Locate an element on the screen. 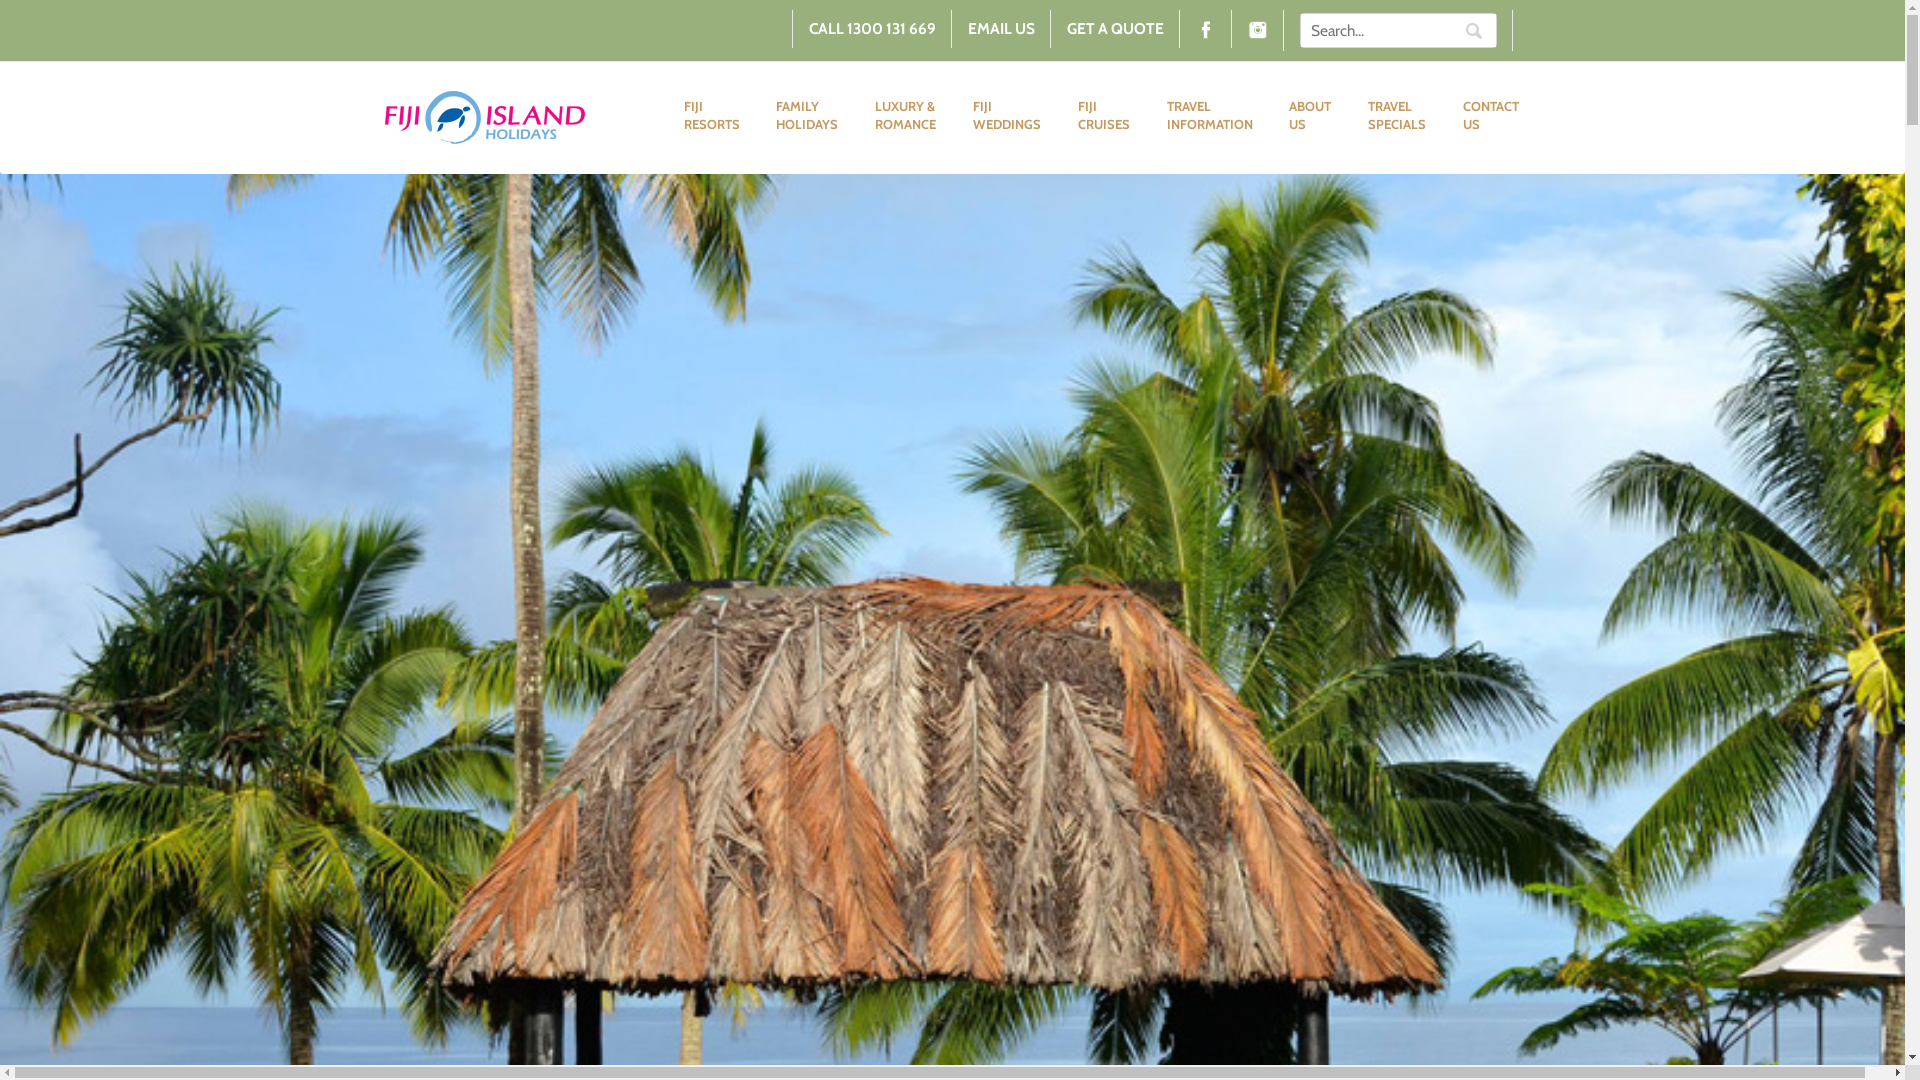 The height and width of the screenshot is (1080, 1920). Search is located at coordinates (1474, 30).